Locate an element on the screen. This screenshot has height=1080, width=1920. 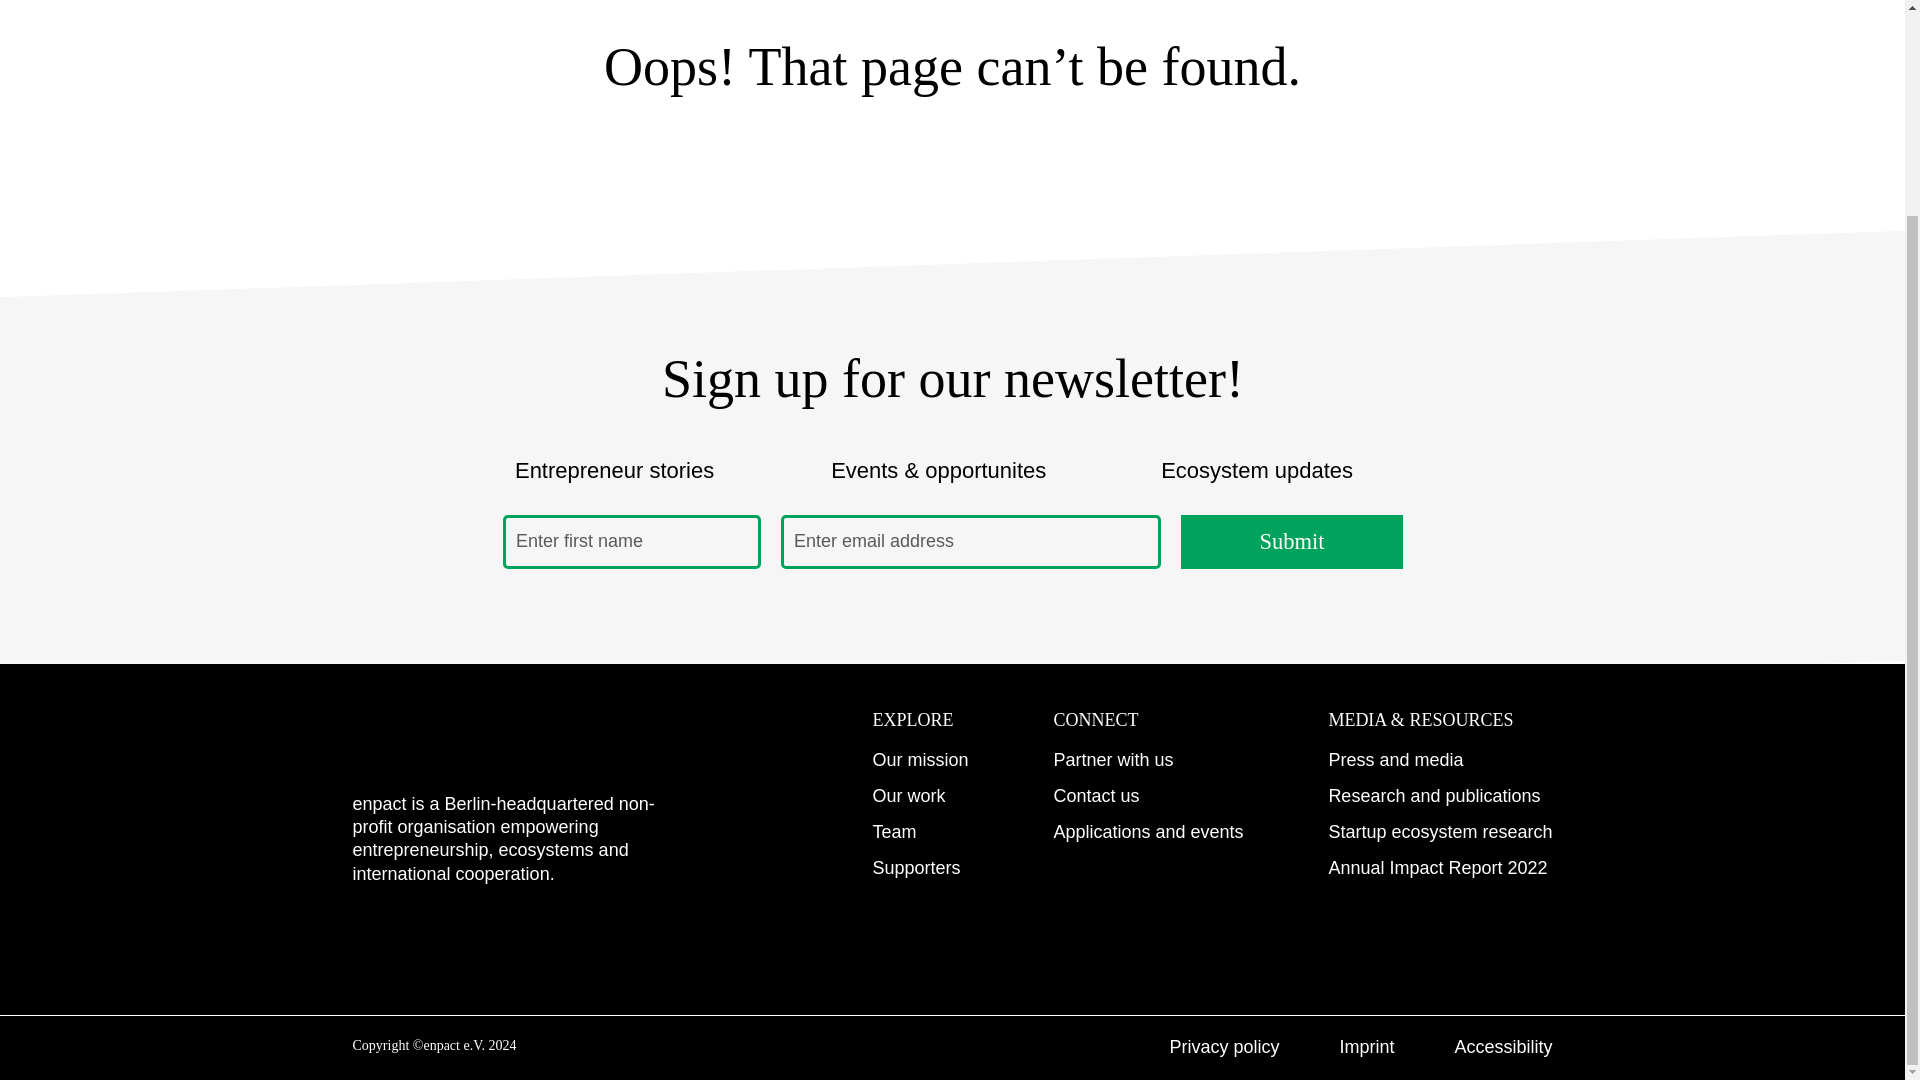
Supporters is located at coordinates (916, 868).